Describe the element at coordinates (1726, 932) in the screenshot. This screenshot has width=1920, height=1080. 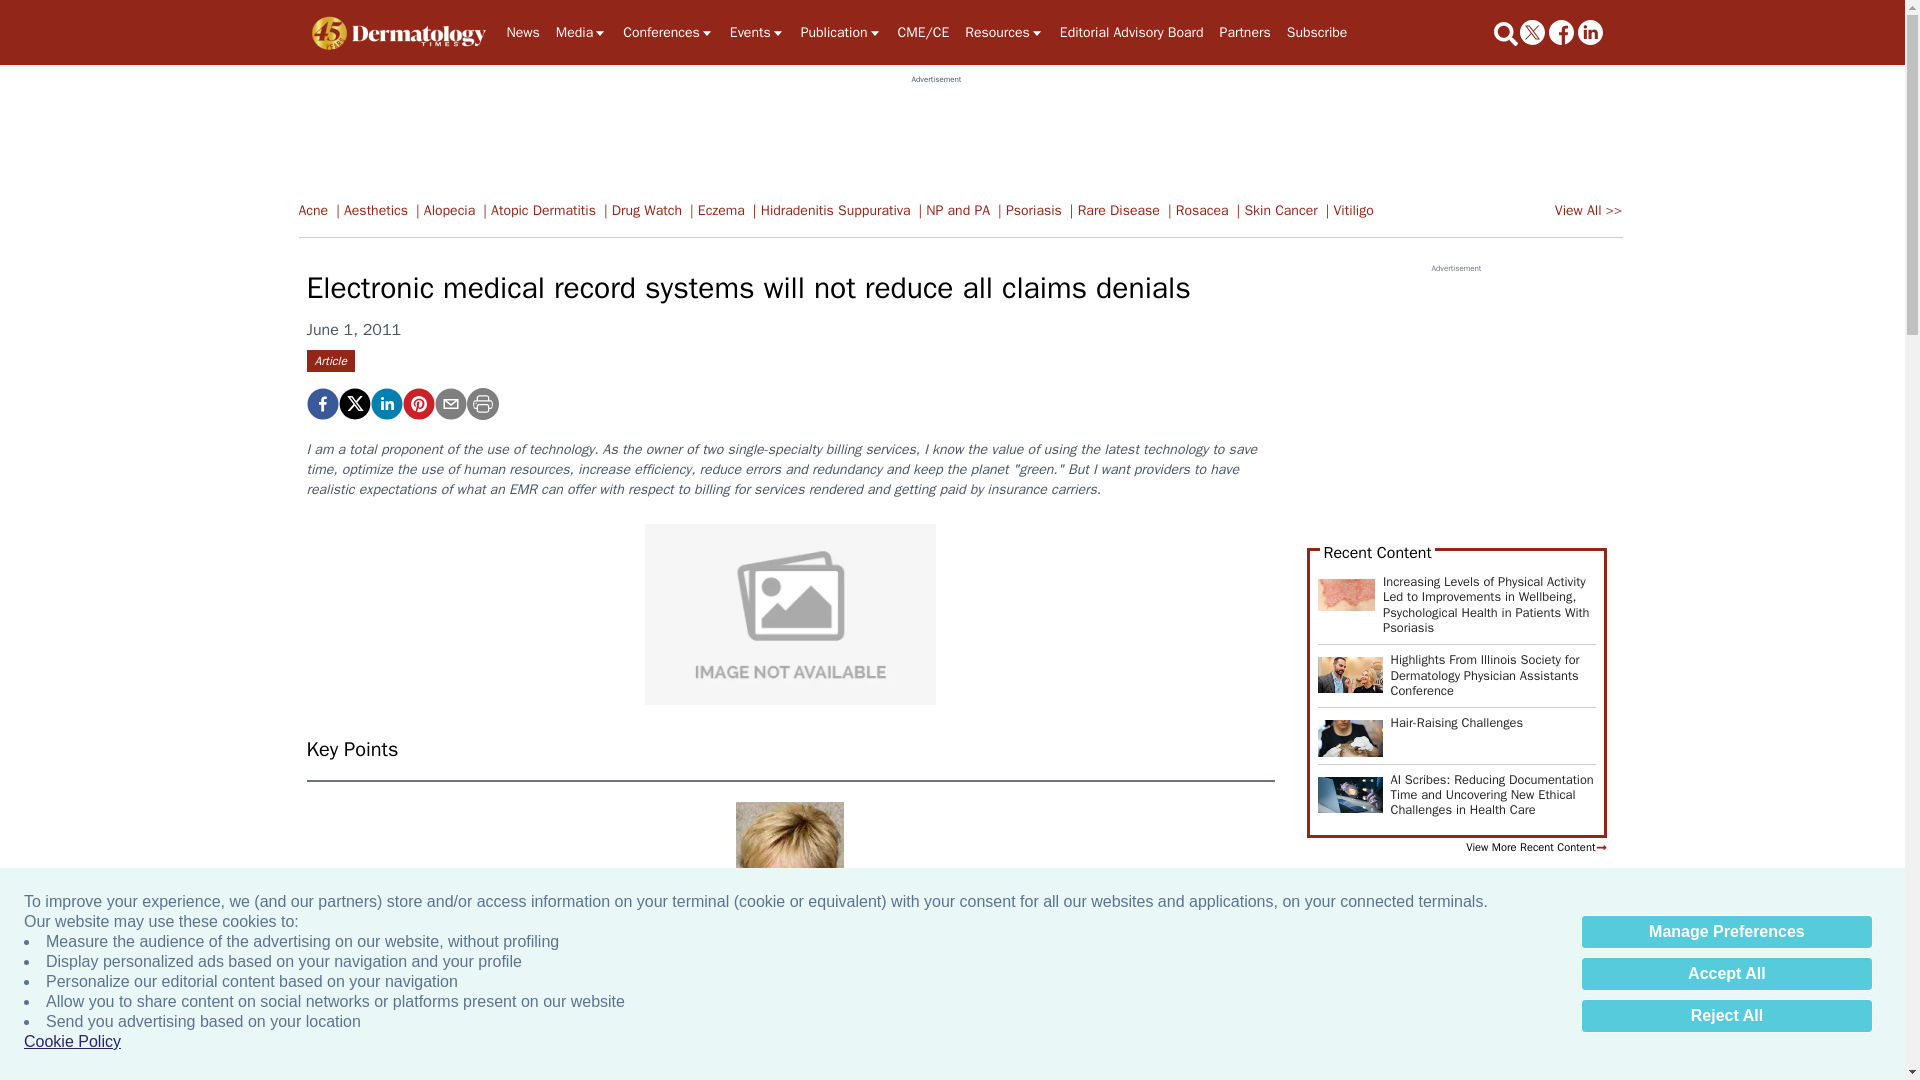
I see `Manage Preferences` at that location.